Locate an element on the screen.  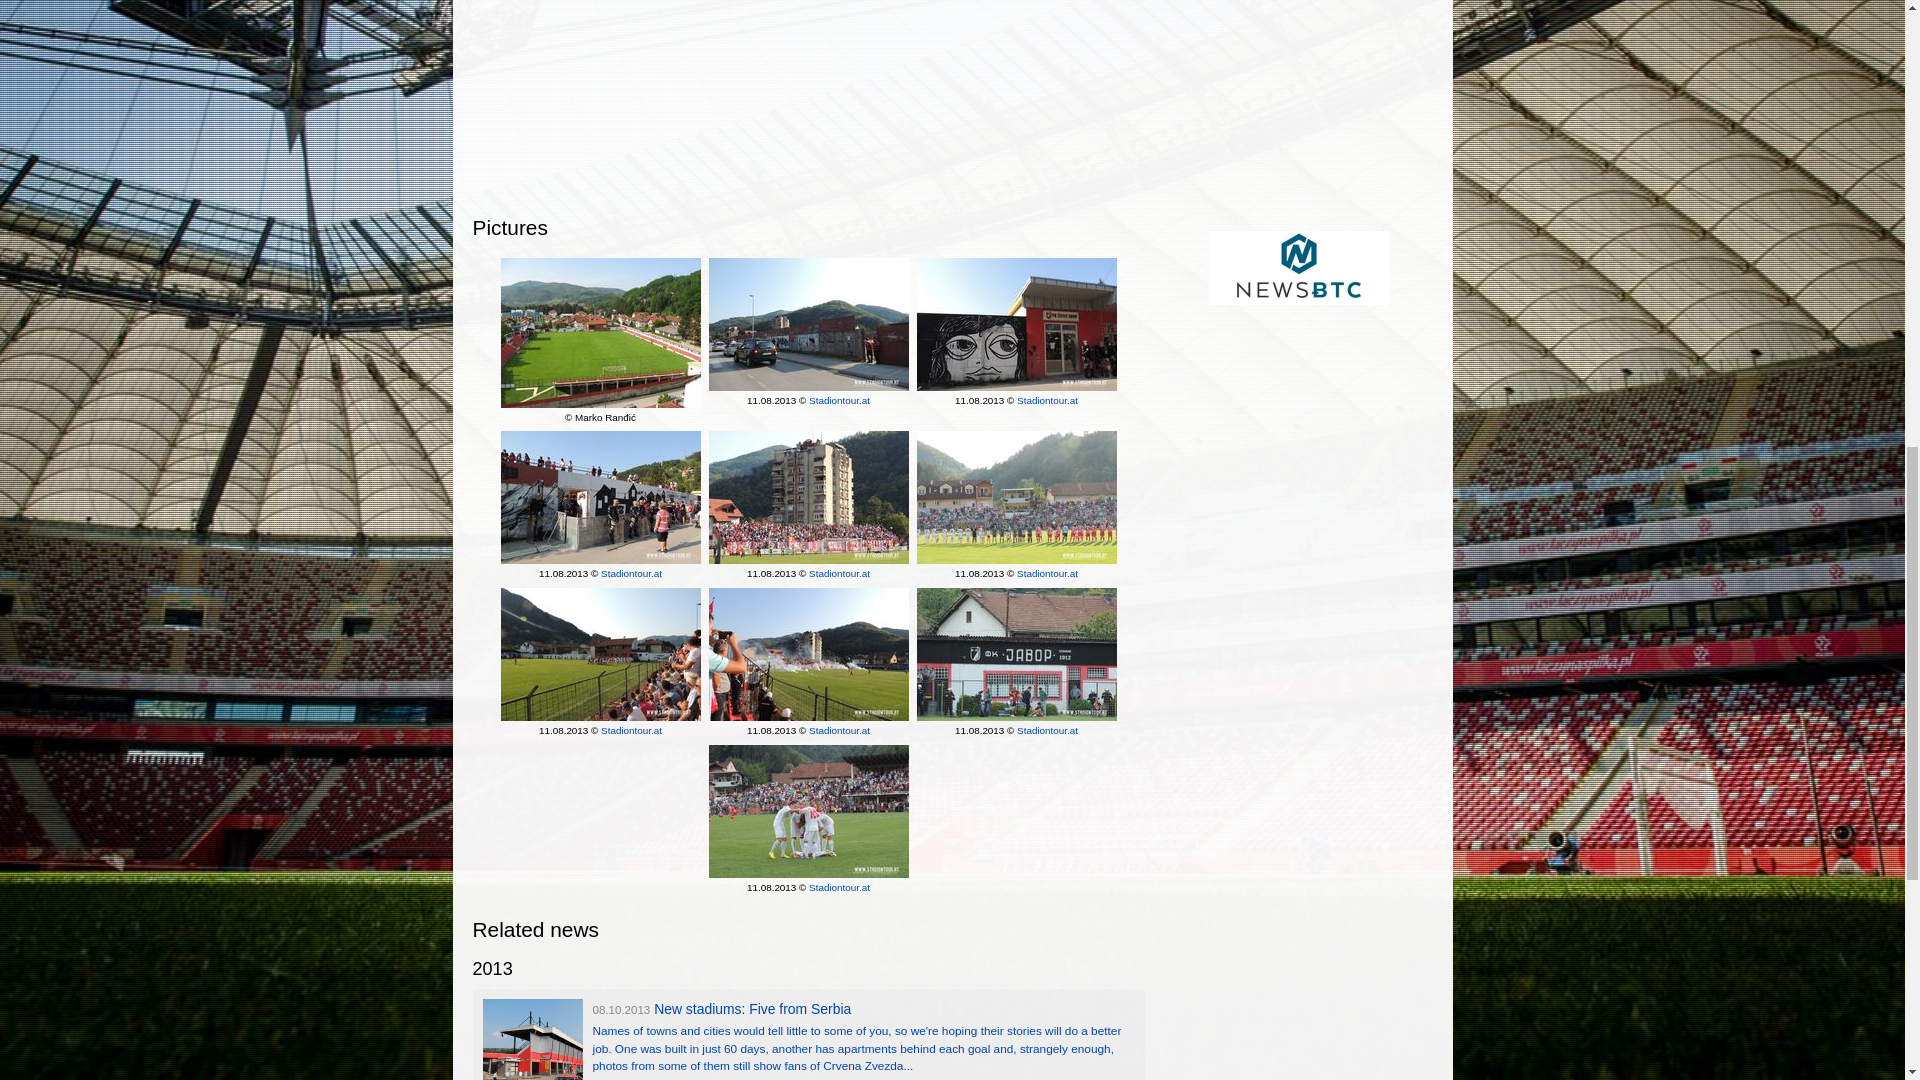
Stadion kraj Moravice: 500x750px, 63 kB is located at coordinates (808, 654).